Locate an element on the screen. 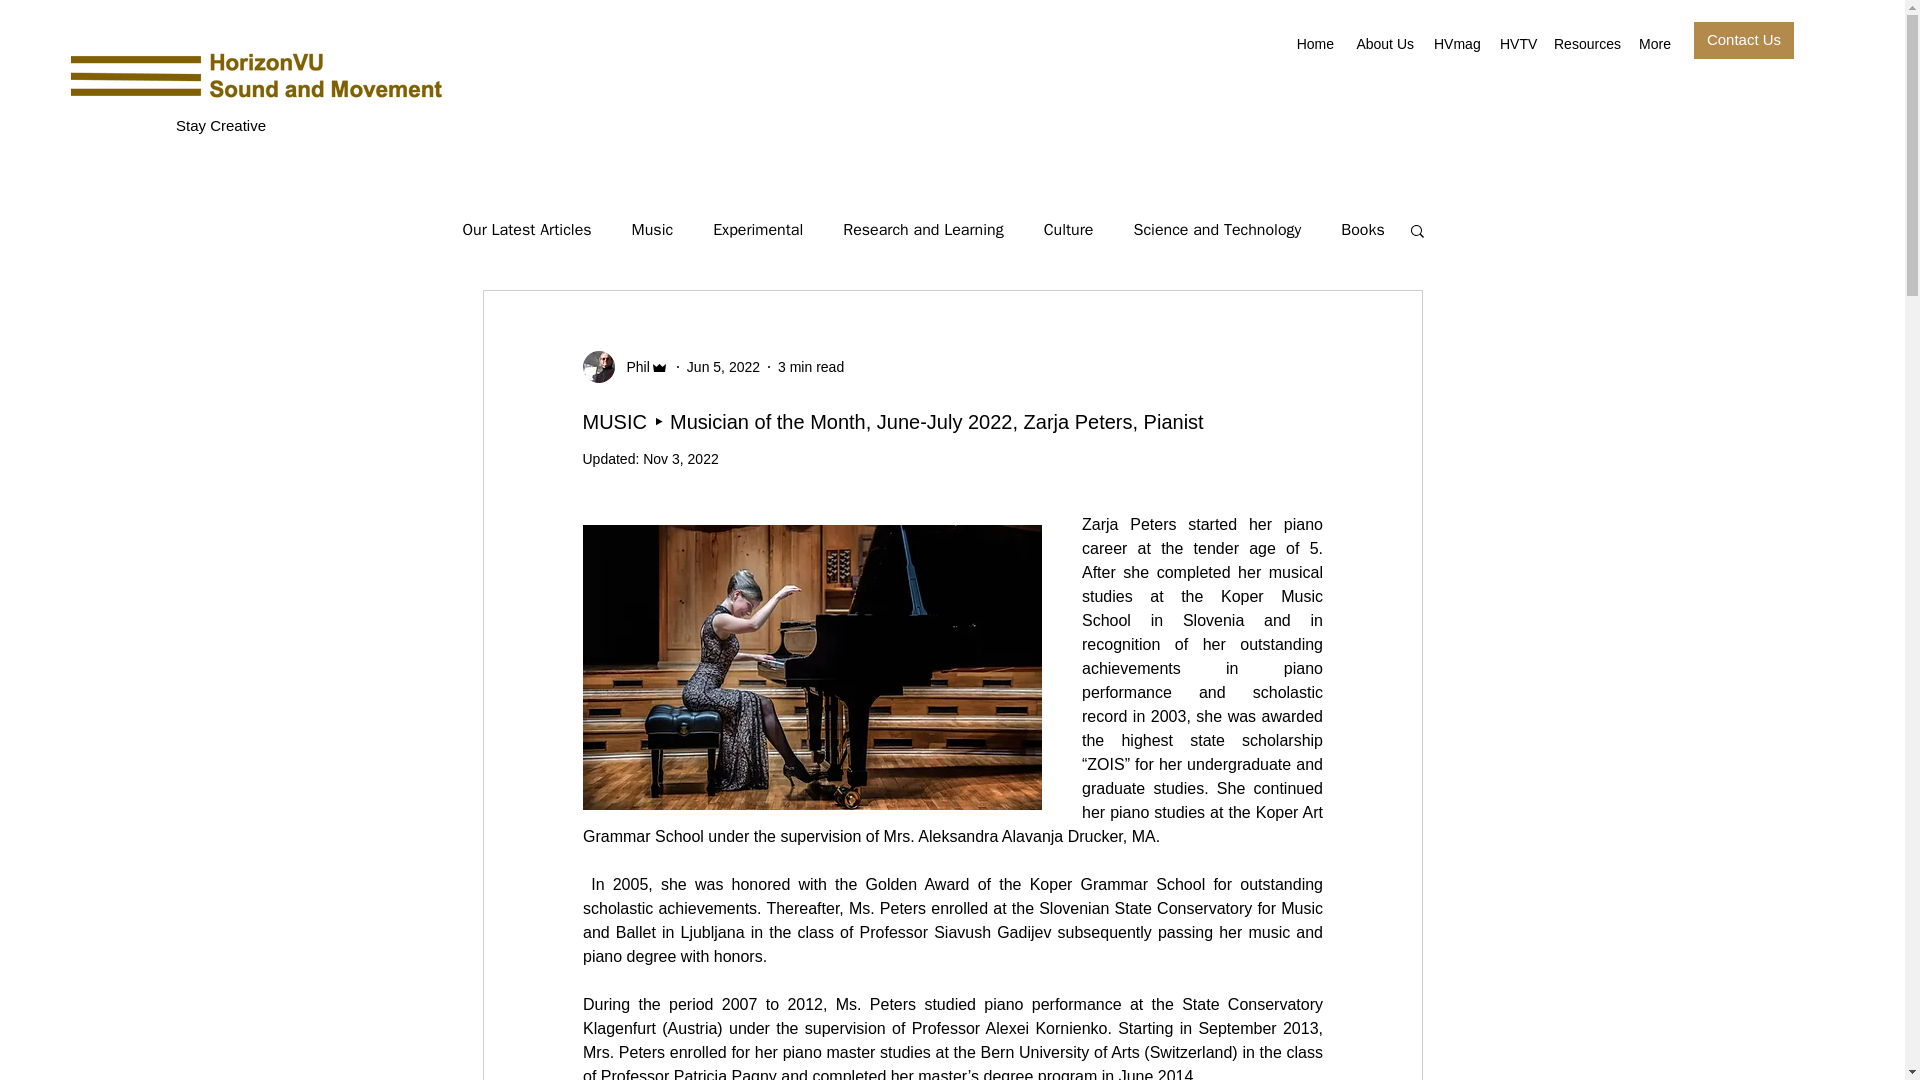 The width and height of the screenshot is (1920, 1080). Books is located at coordinates (1362, 230).